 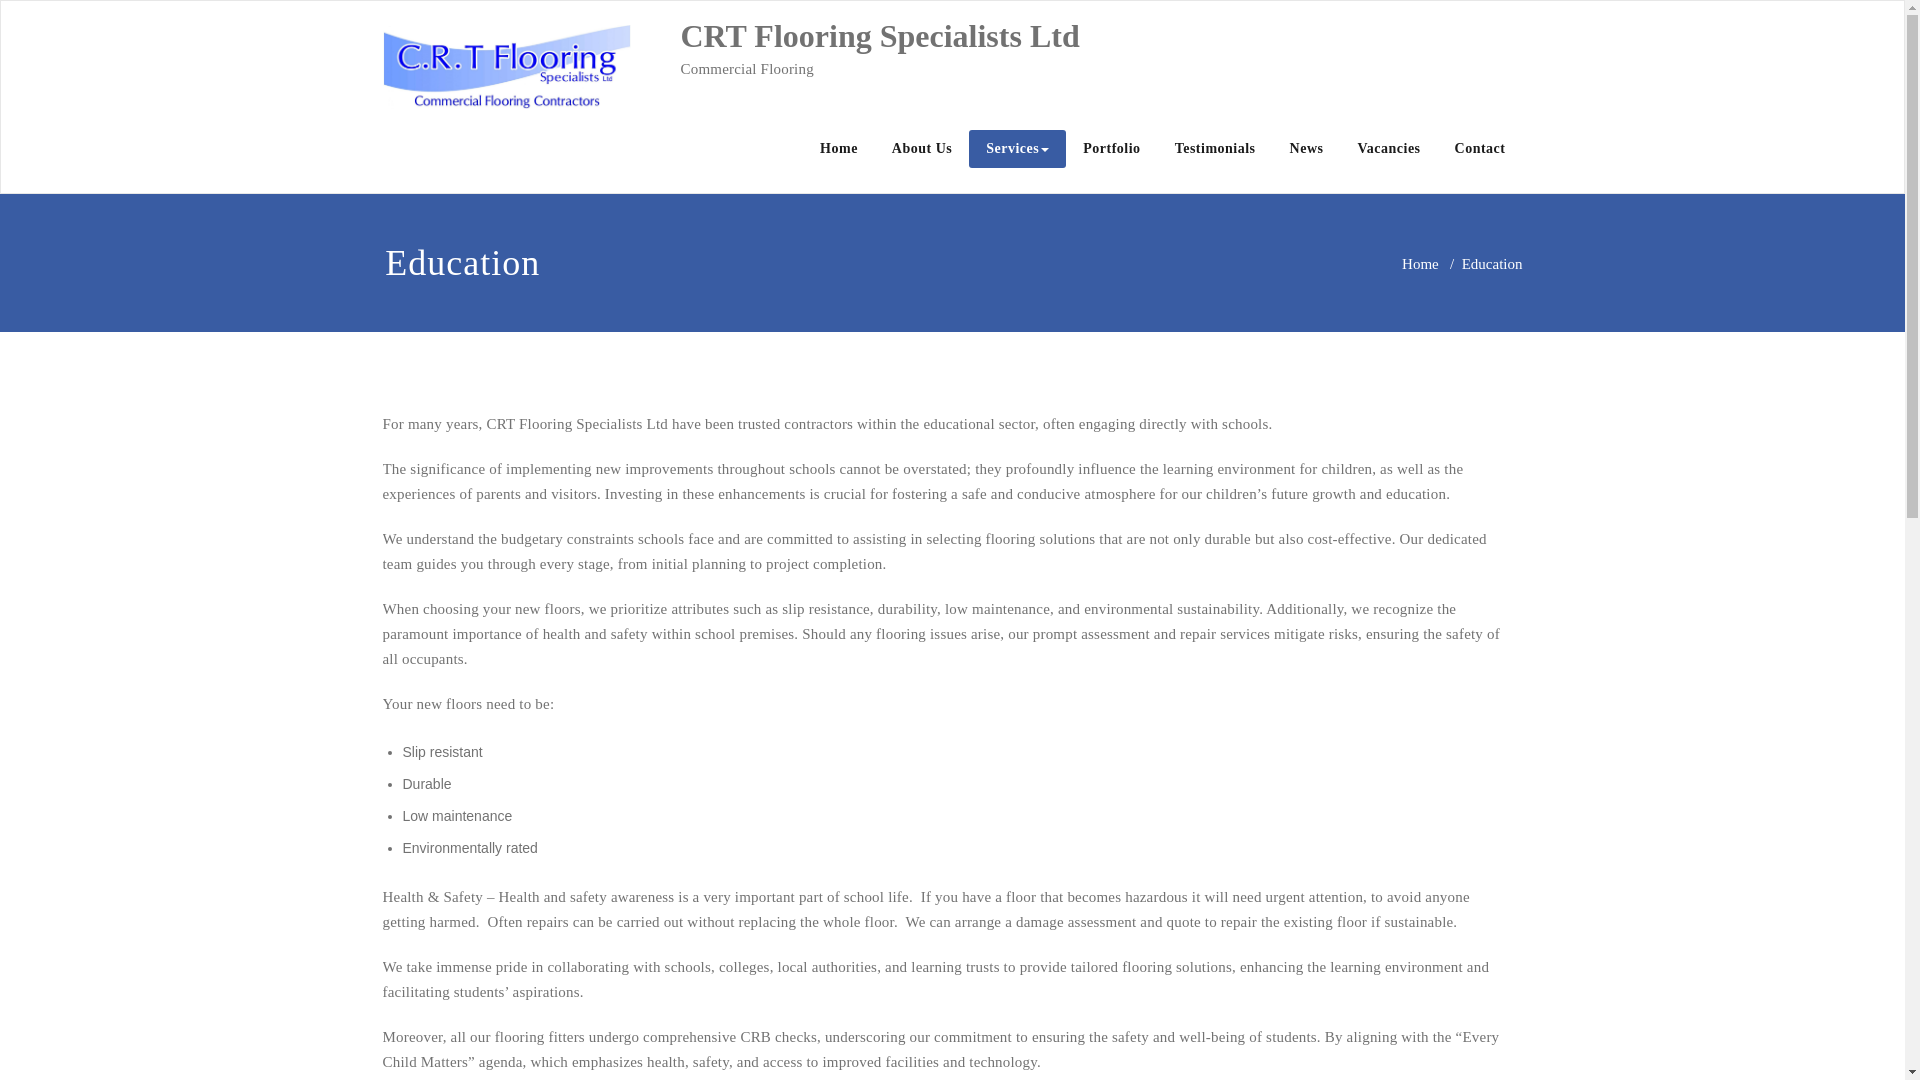 I want to click on Vacancies, so click(x=1388, y=148).